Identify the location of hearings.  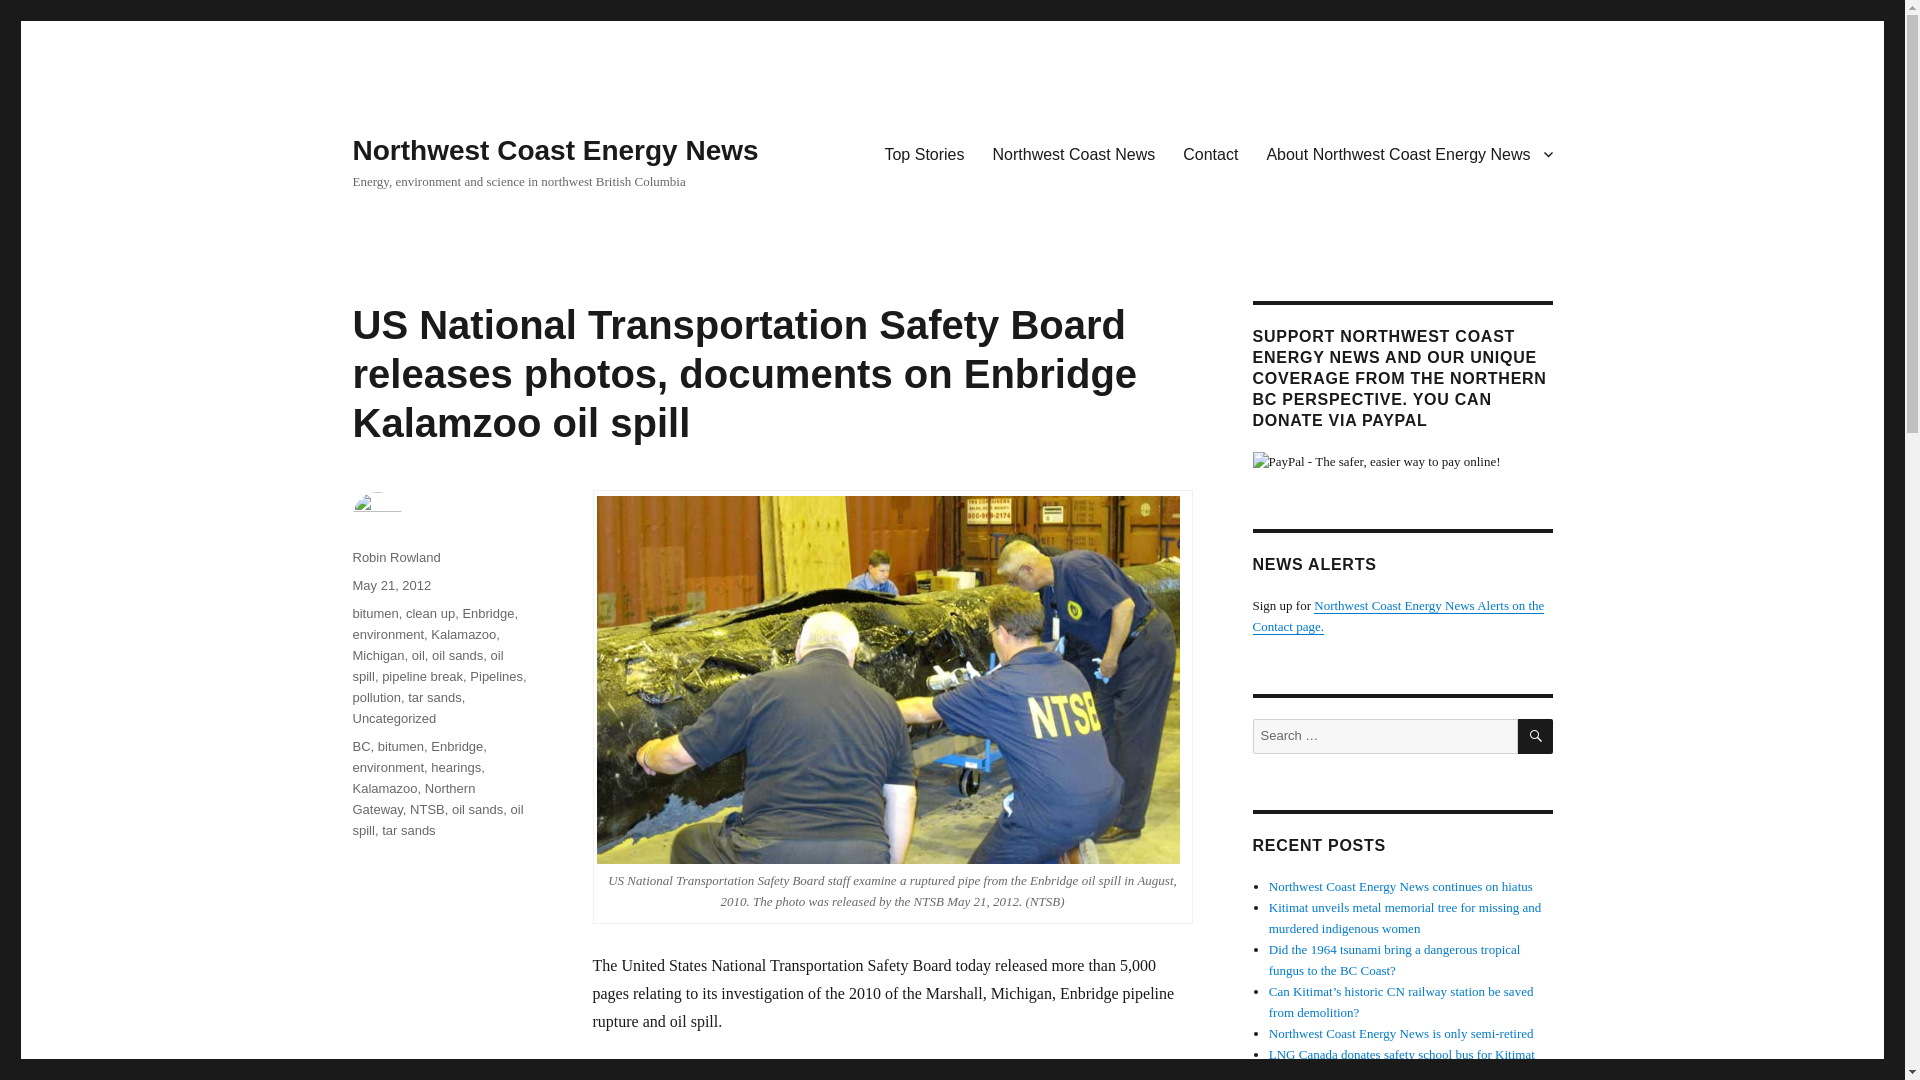
(456, 768).